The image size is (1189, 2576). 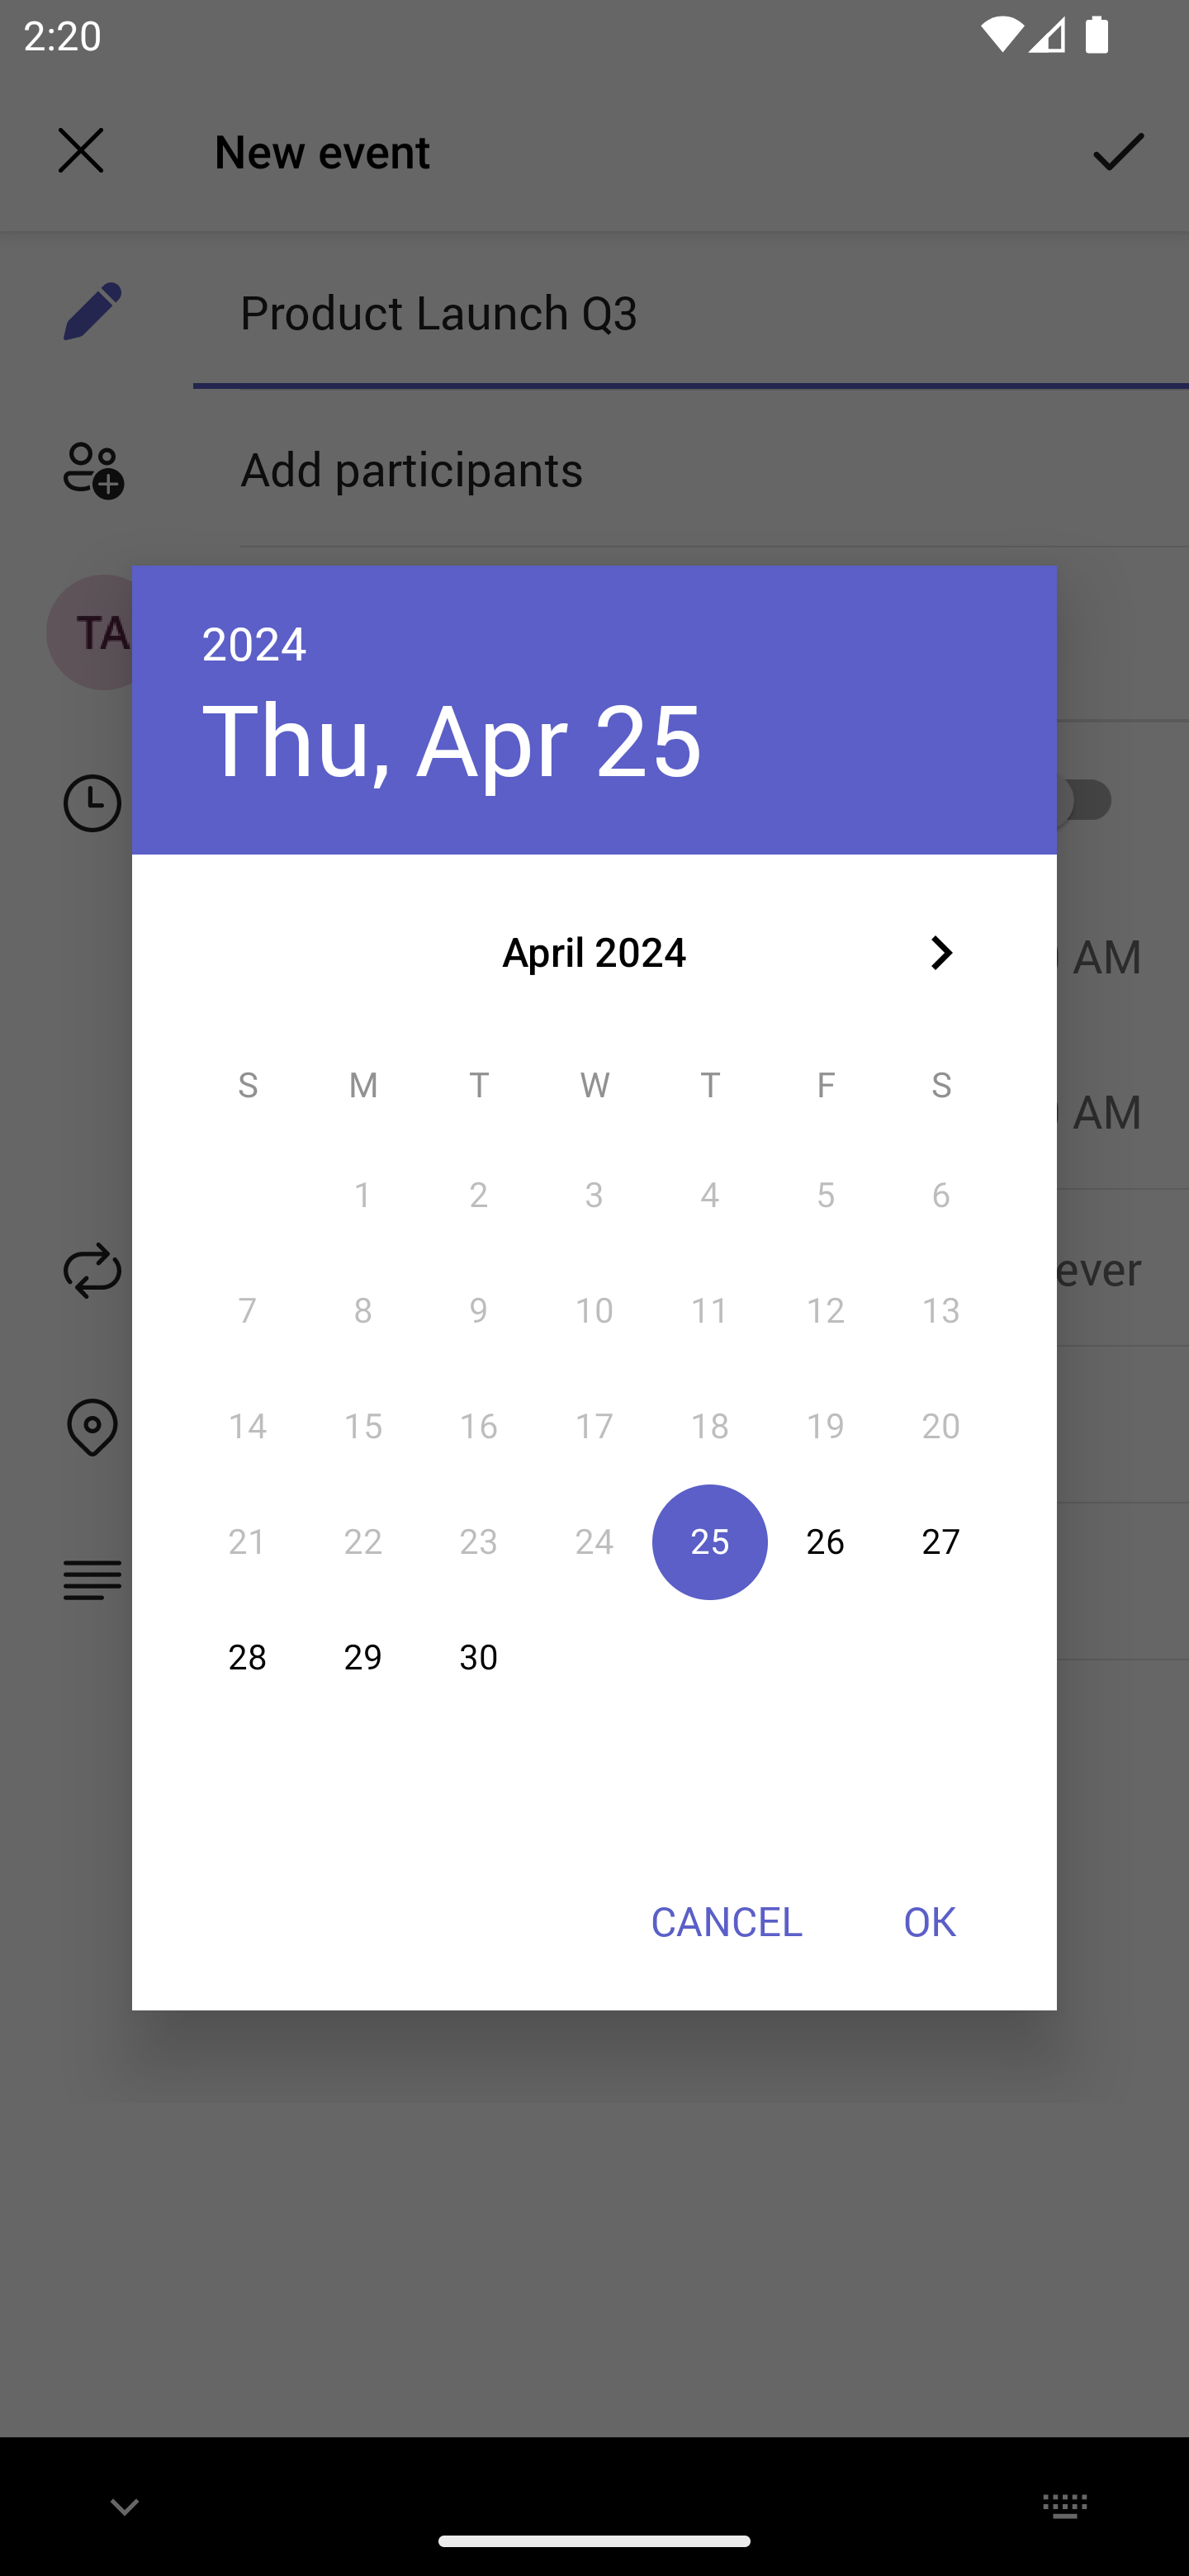 I want to click on 2024, so click(x=254, y=642).